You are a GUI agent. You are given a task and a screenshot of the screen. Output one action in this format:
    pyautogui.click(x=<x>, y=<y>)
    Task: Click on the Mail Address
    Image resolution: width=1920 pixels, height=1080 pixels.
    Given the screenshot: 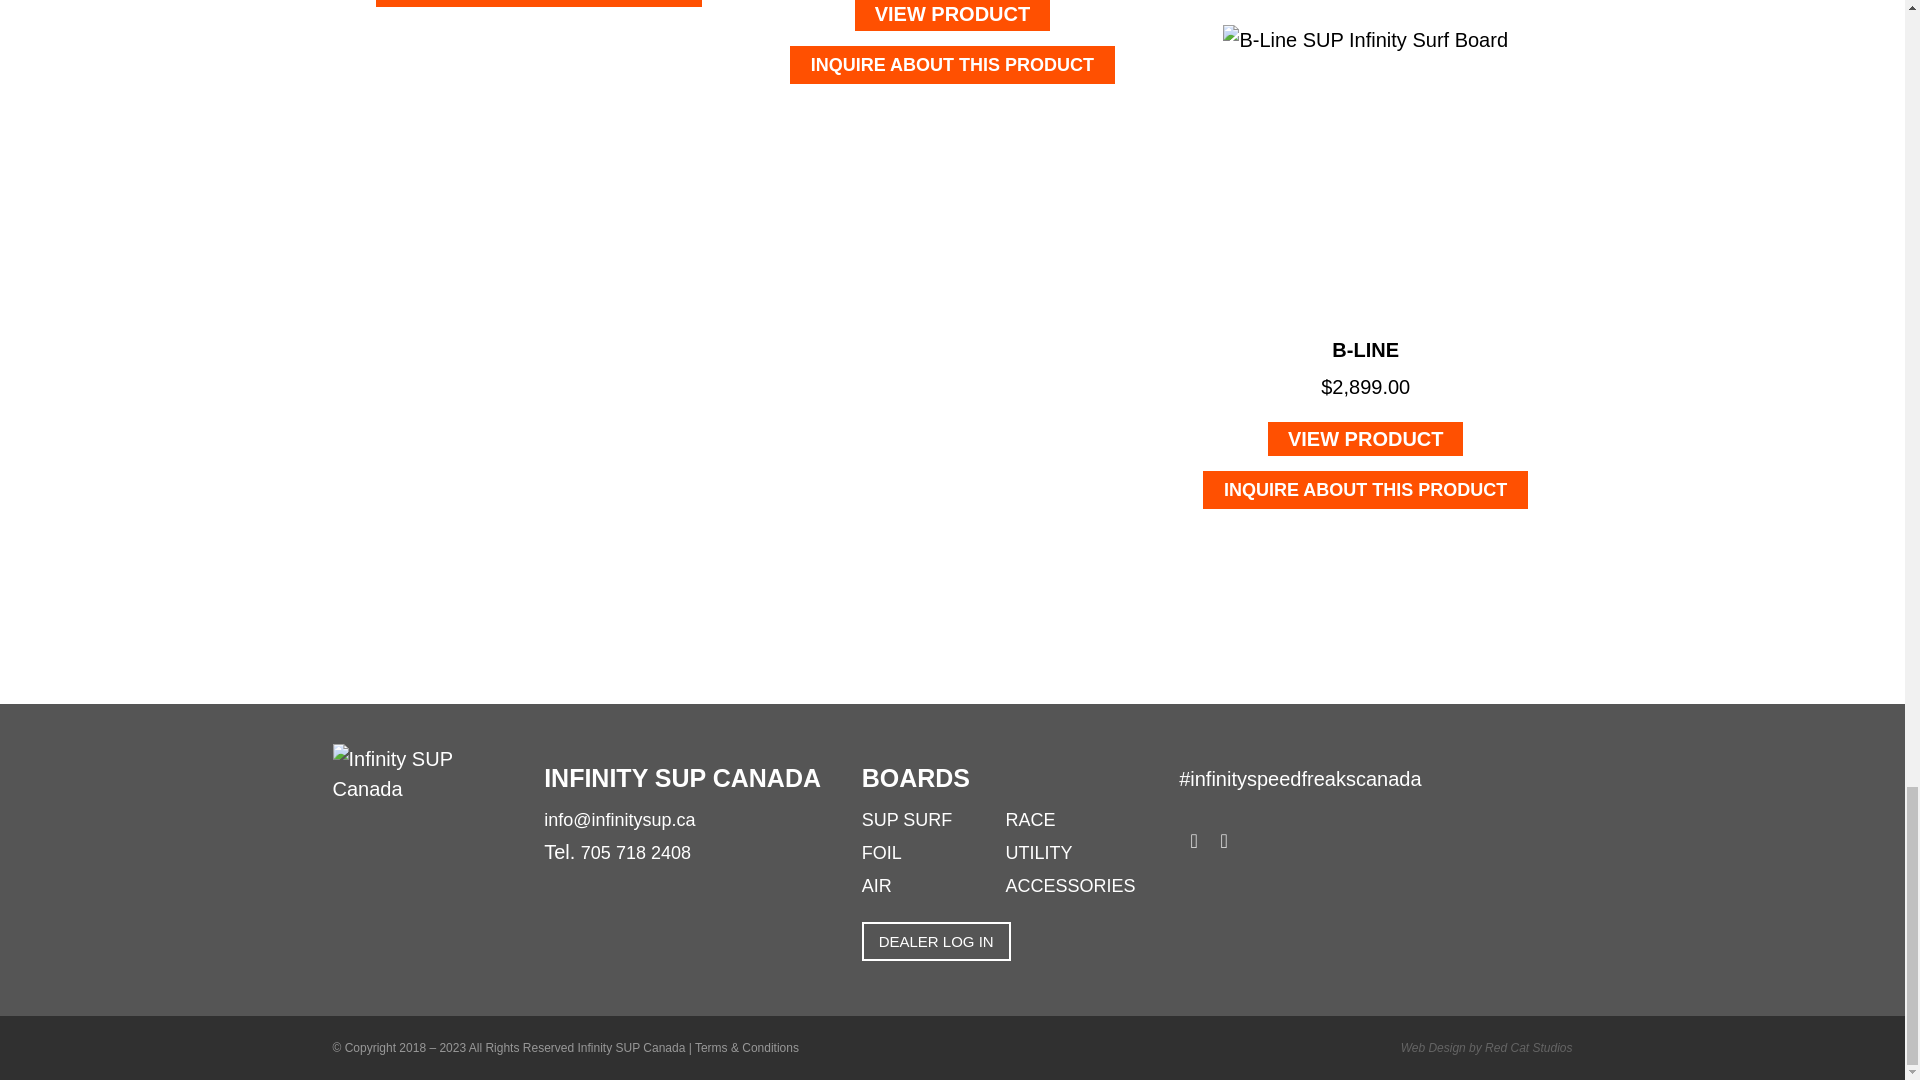 What is the action you would take?
    pyautogui.click(x=619, y=820)
    